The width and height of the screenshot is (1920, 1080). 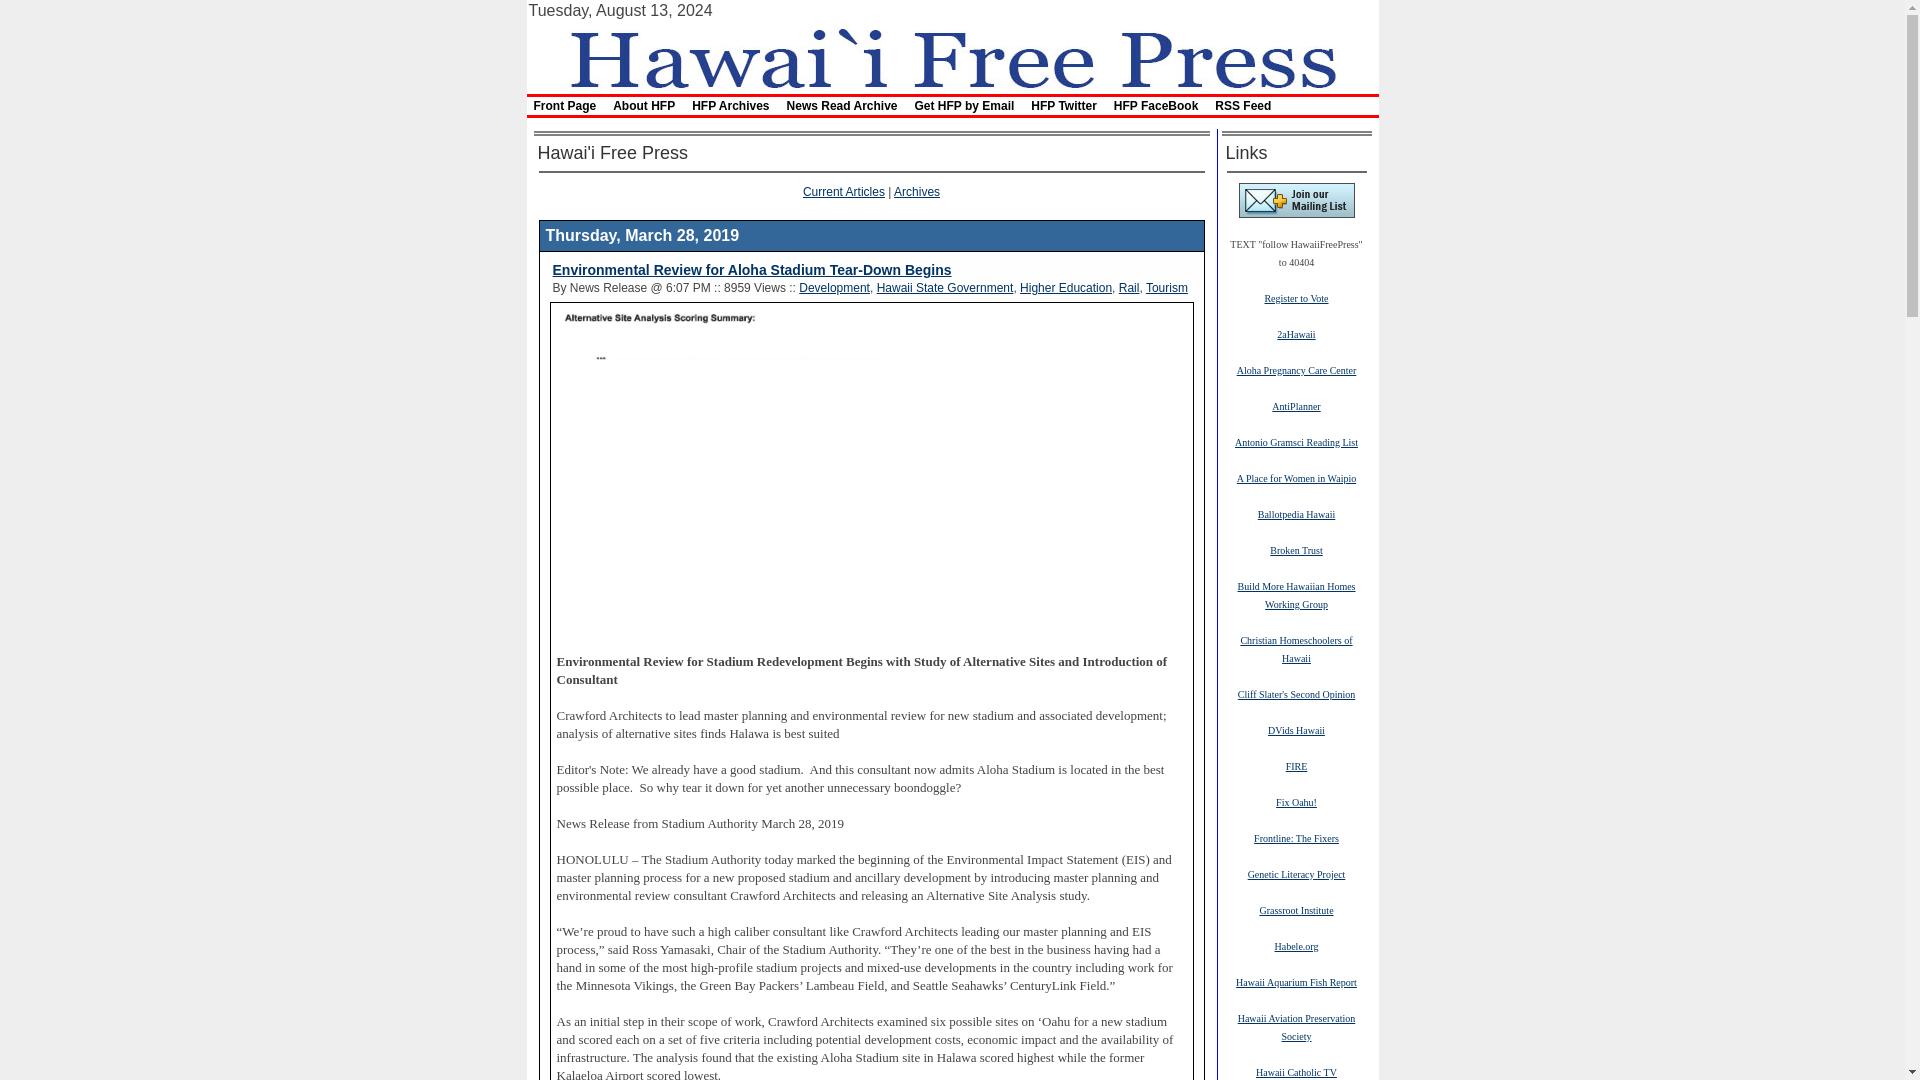 I want to click on Archives, so click(x=917, y=191).